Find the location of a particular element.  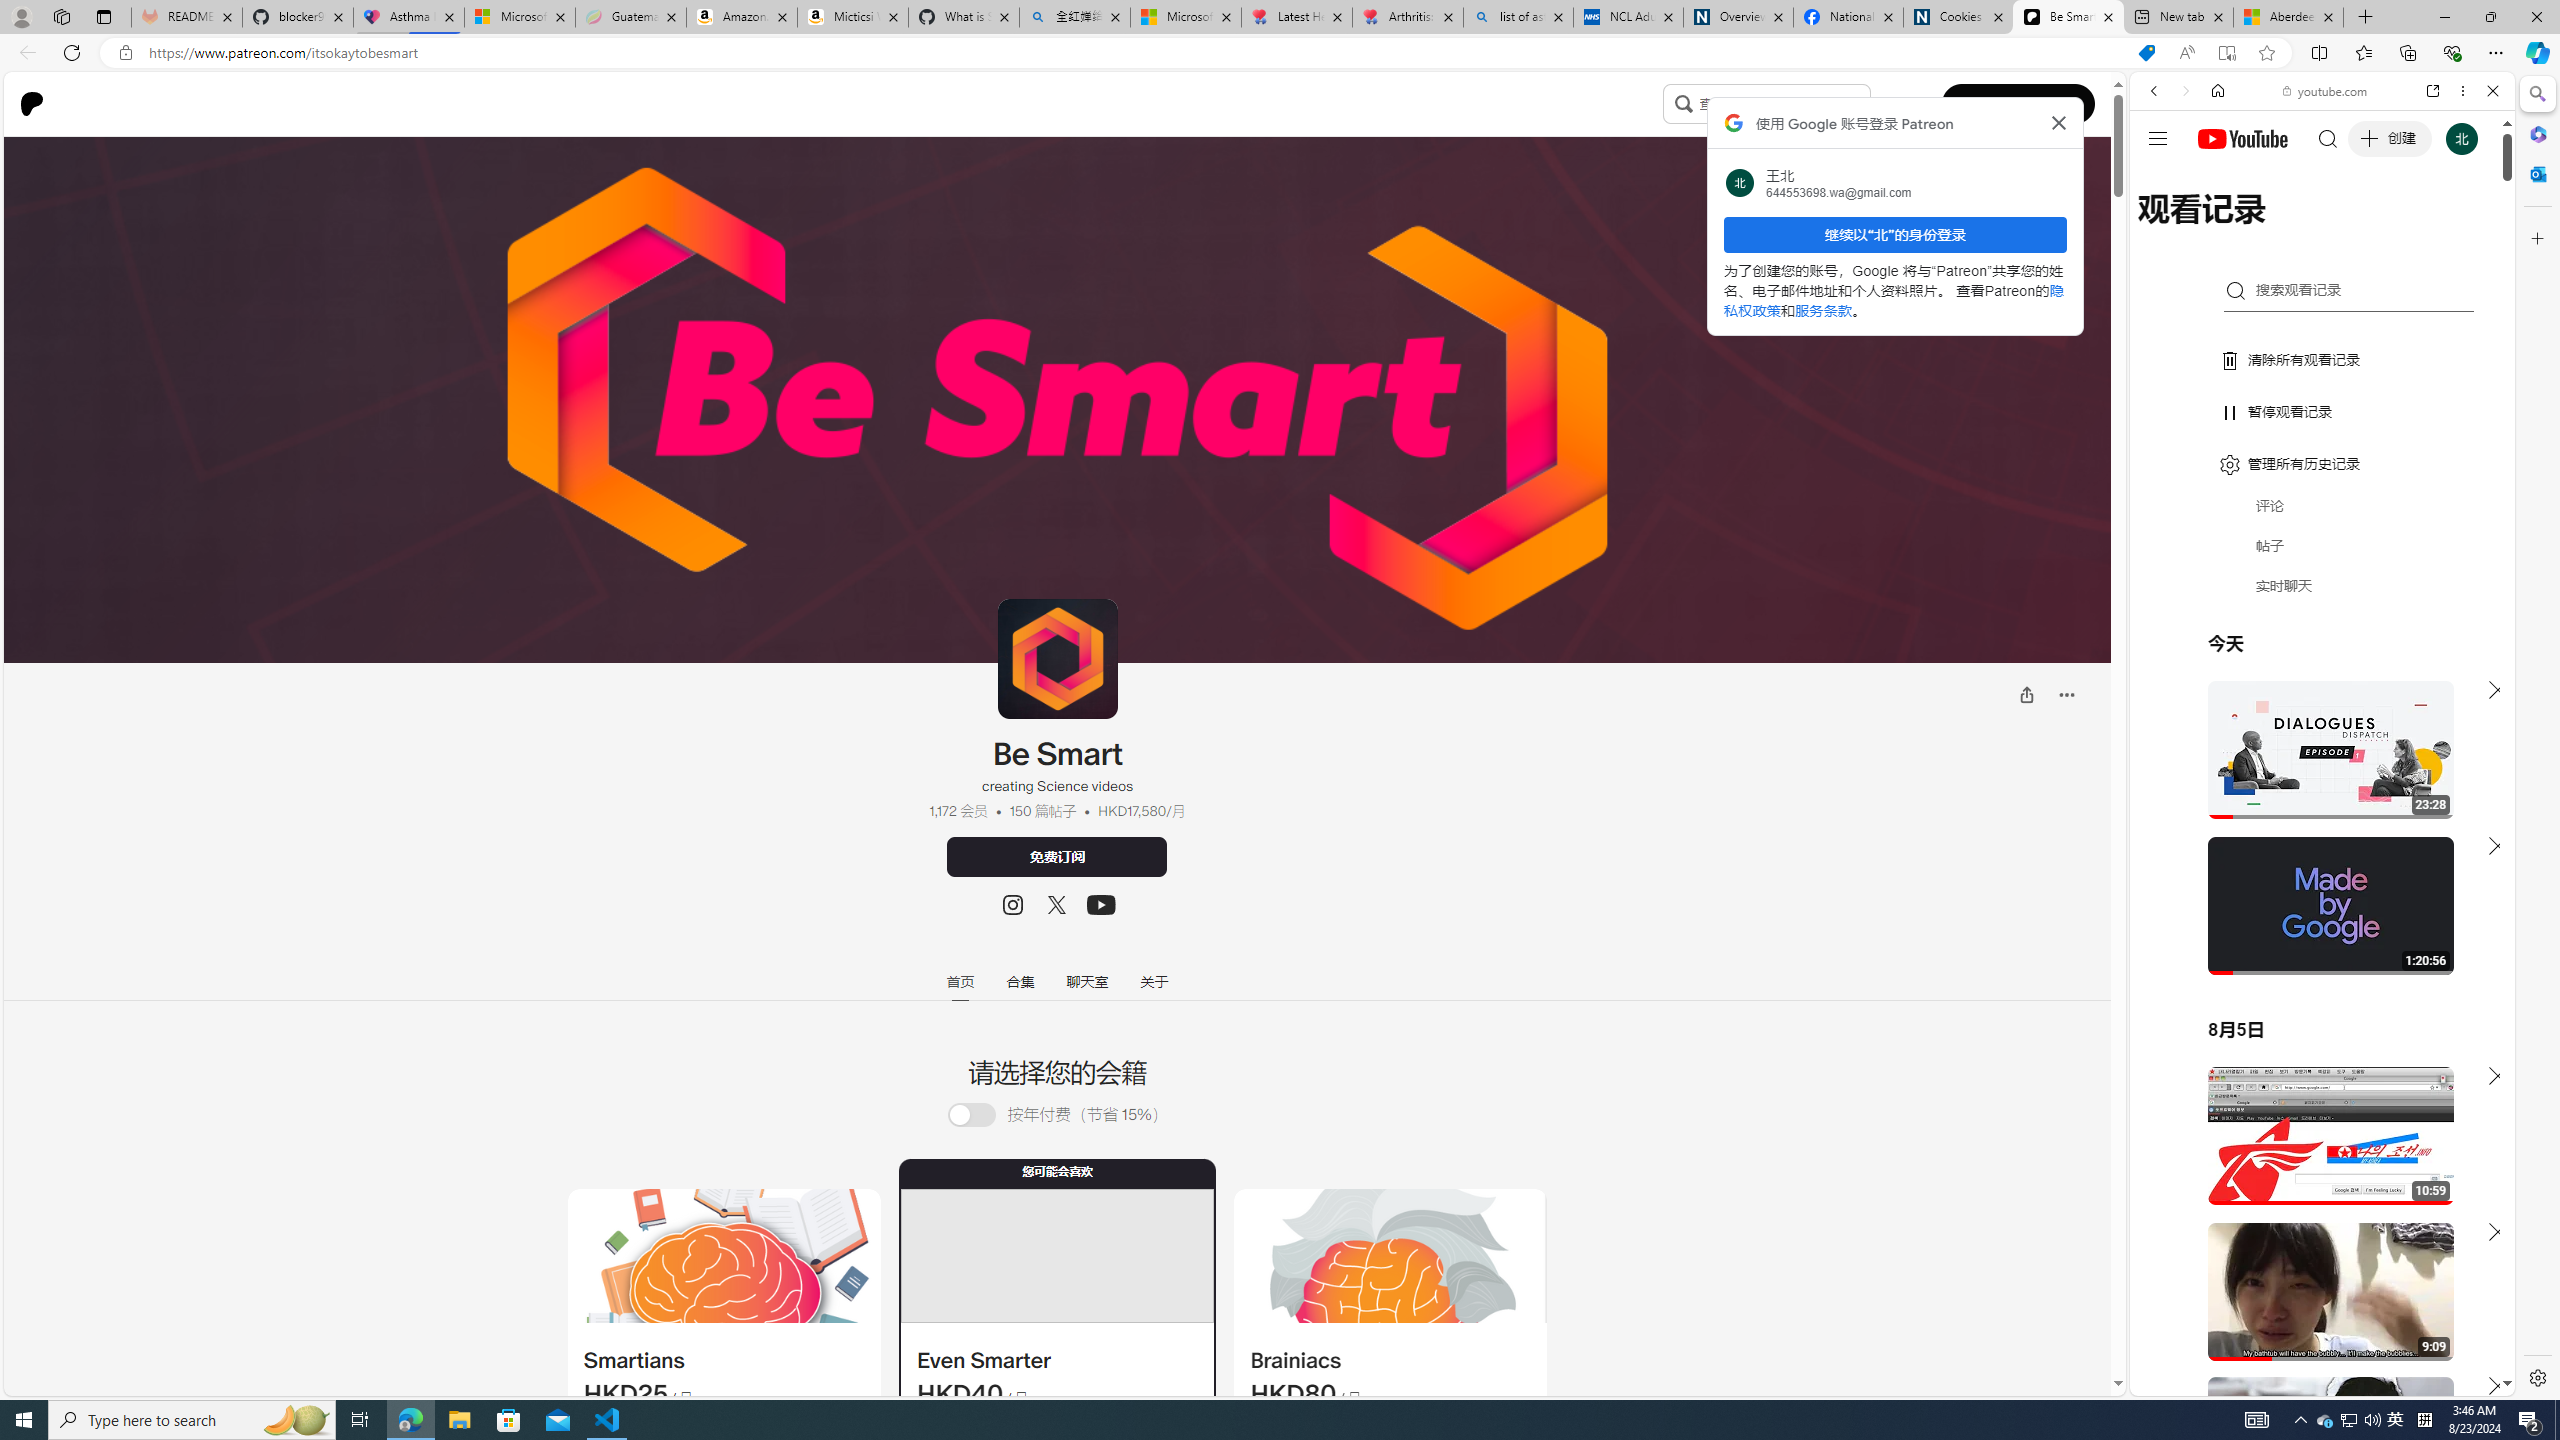

Go to home page is located at coordinates (39, 104).